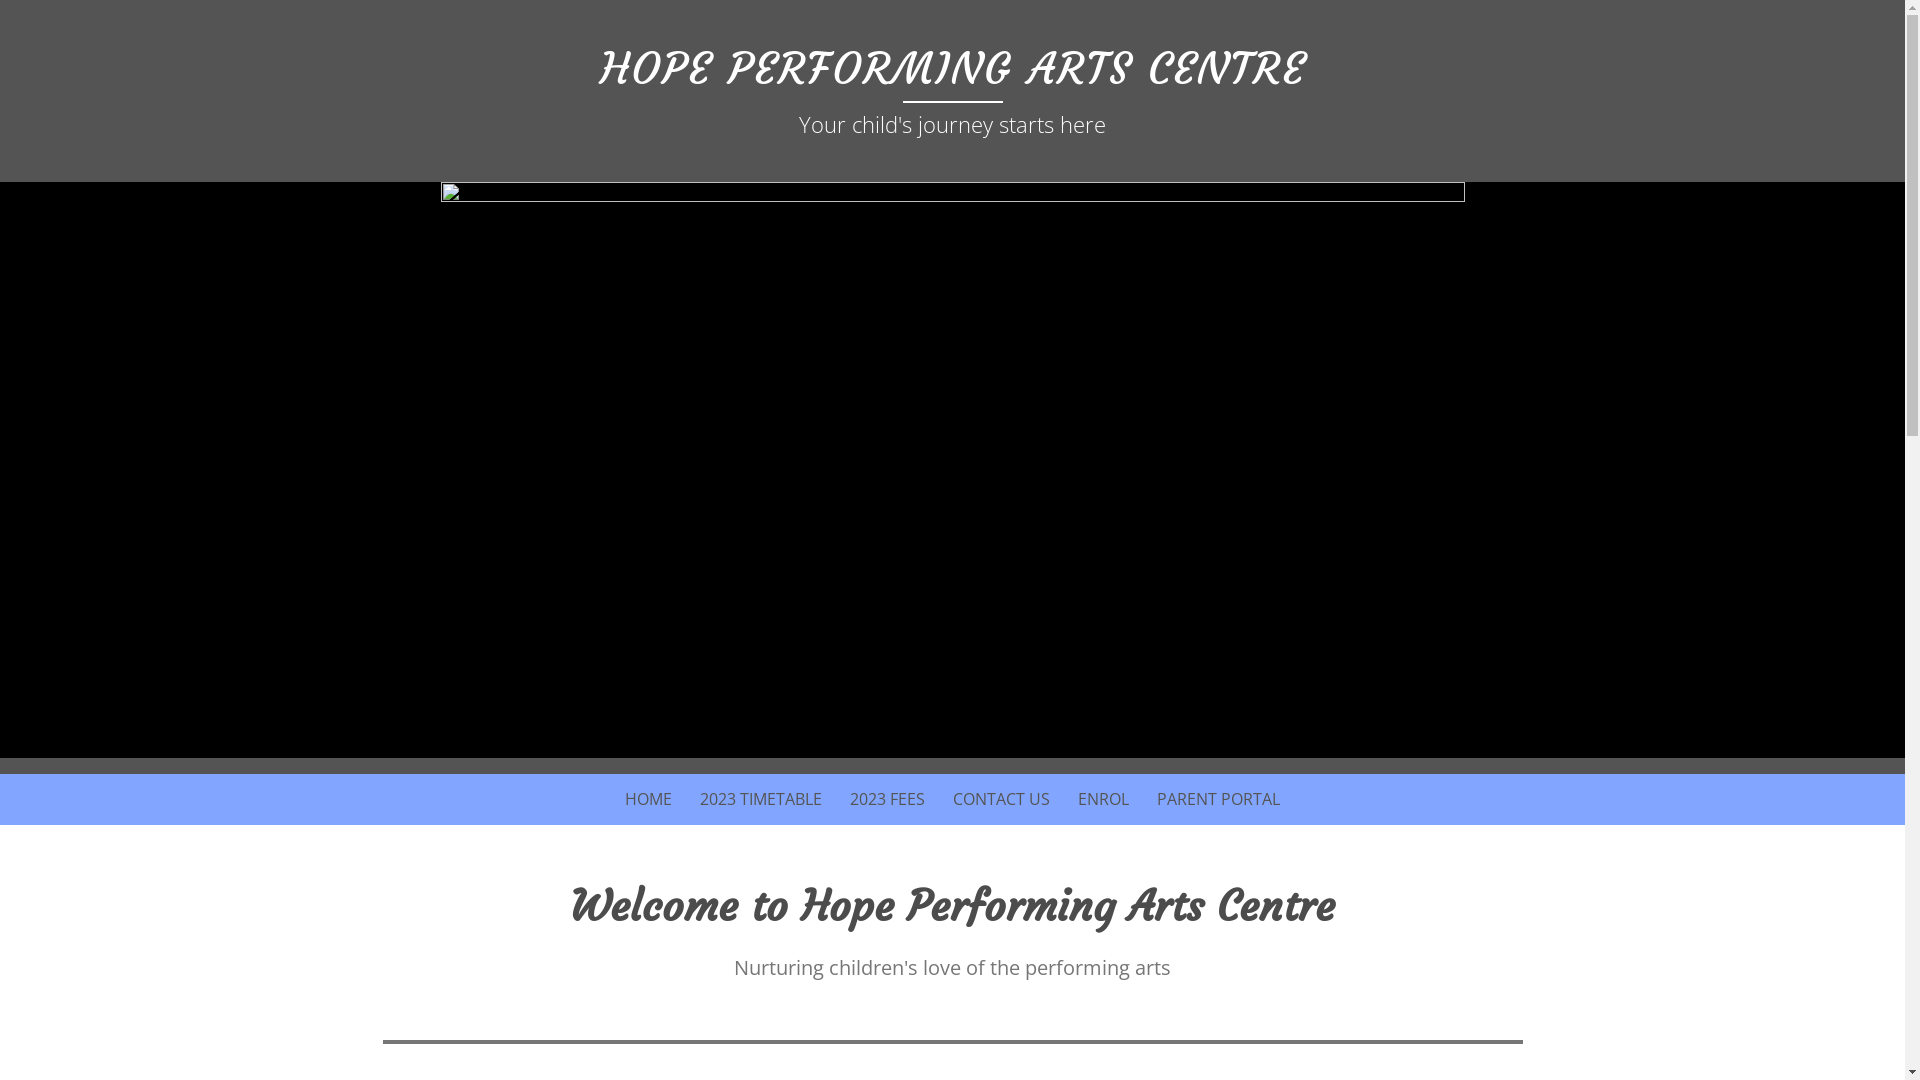 Image resolution: width=1920 pixels, height=1080 pixels. What do you see at coordinates (1002, 800) in the screenshot?
I see `CONTACT US` at bounding box center [1002, 800].